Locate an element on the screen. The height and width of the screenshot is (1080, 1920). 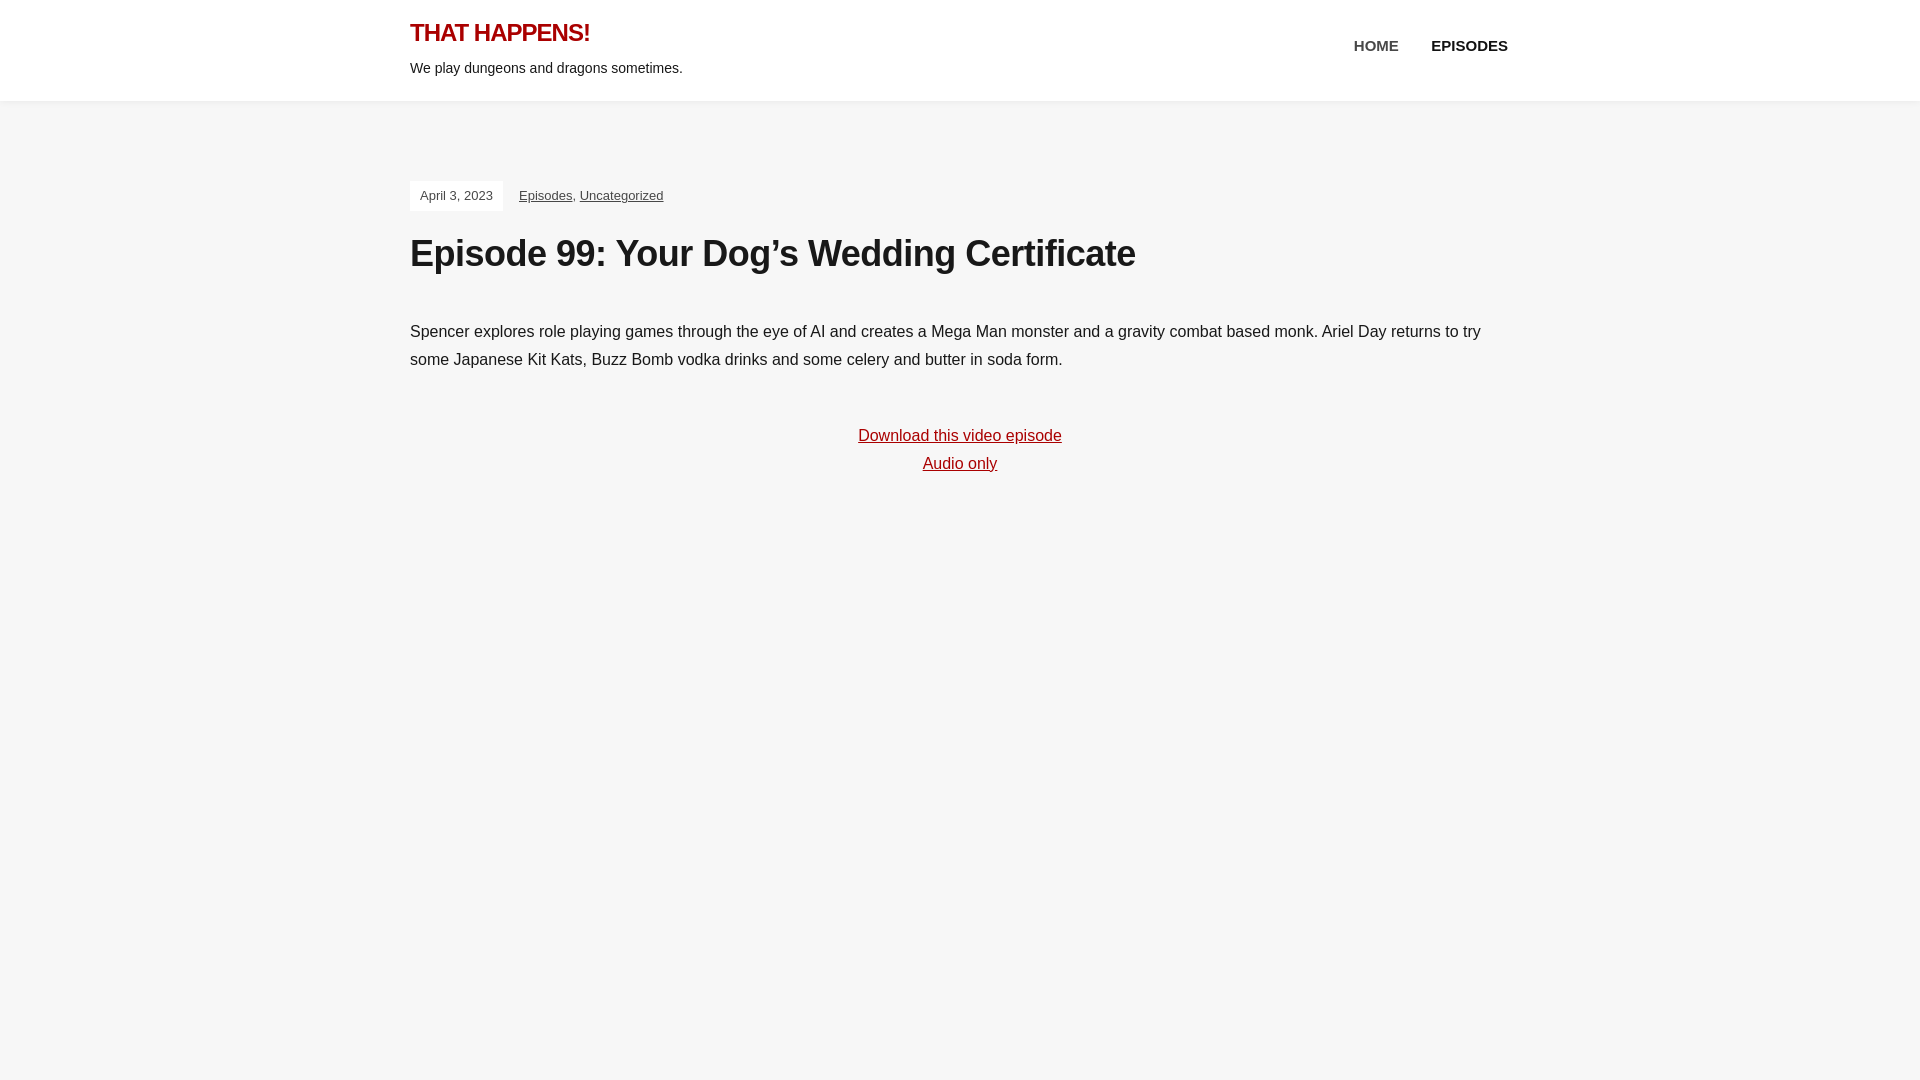
Audio only is located at coordinates (960, 462).